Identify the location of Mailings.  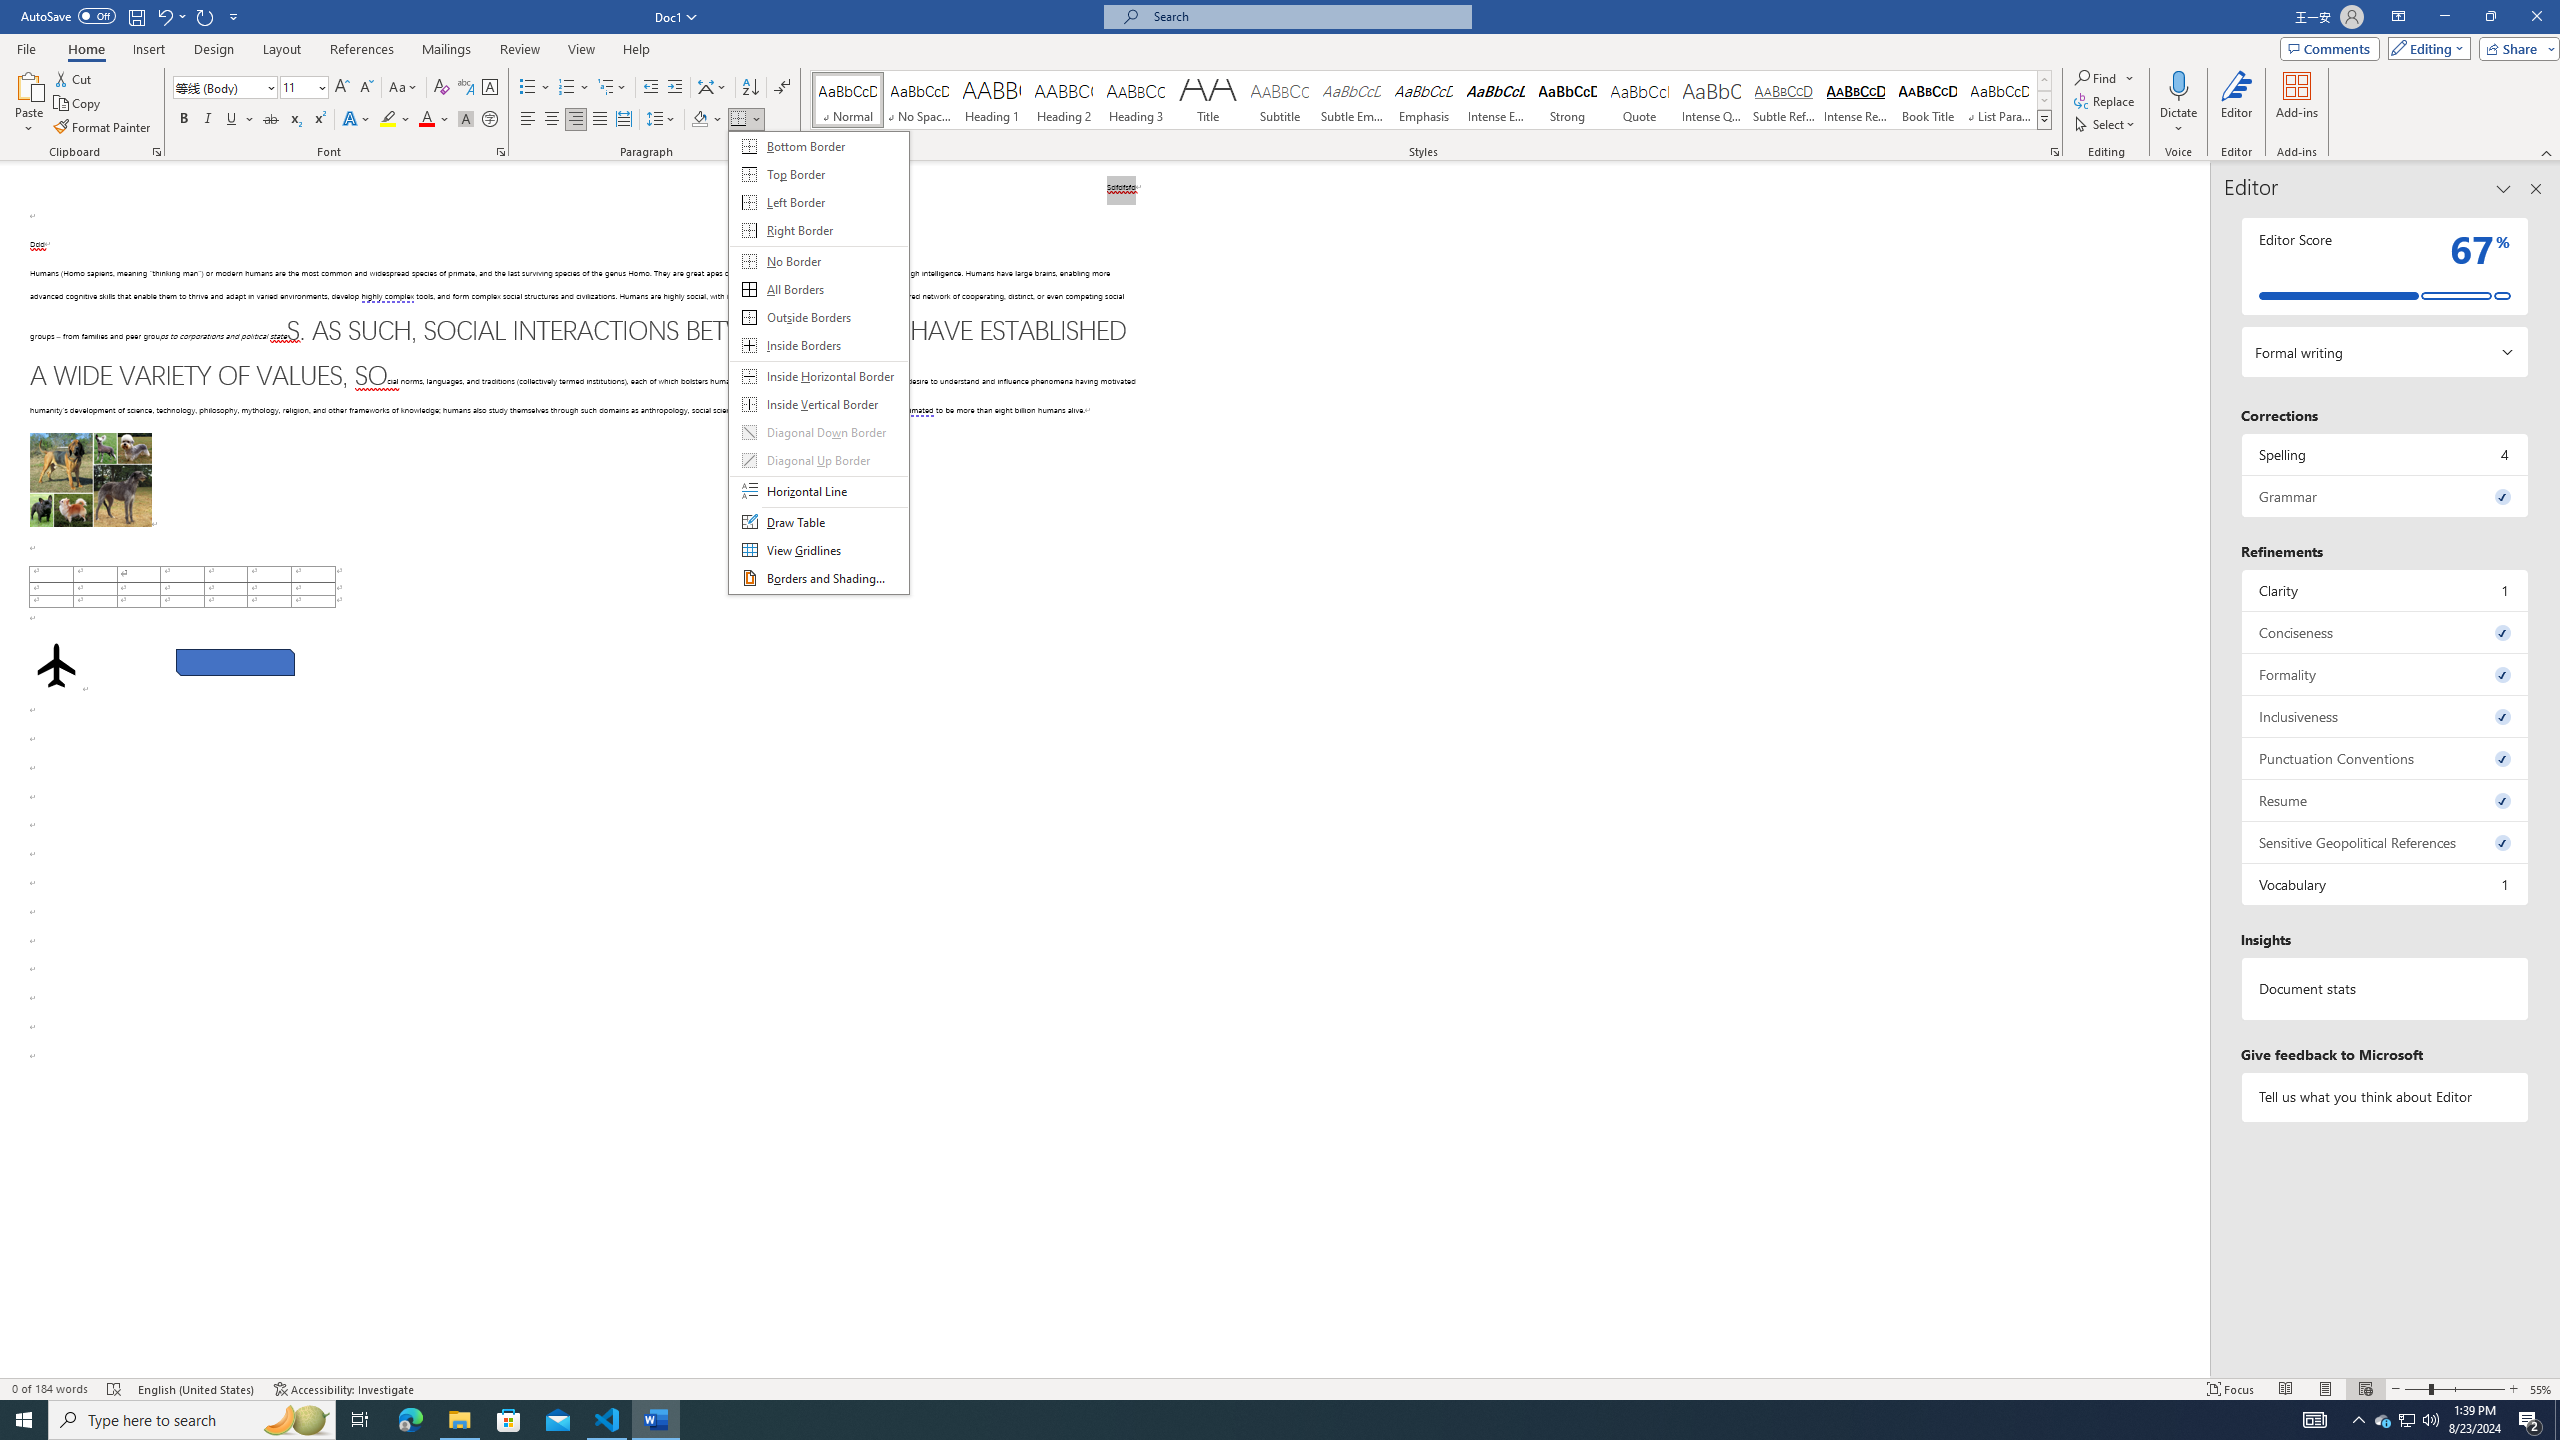
(446, 49).